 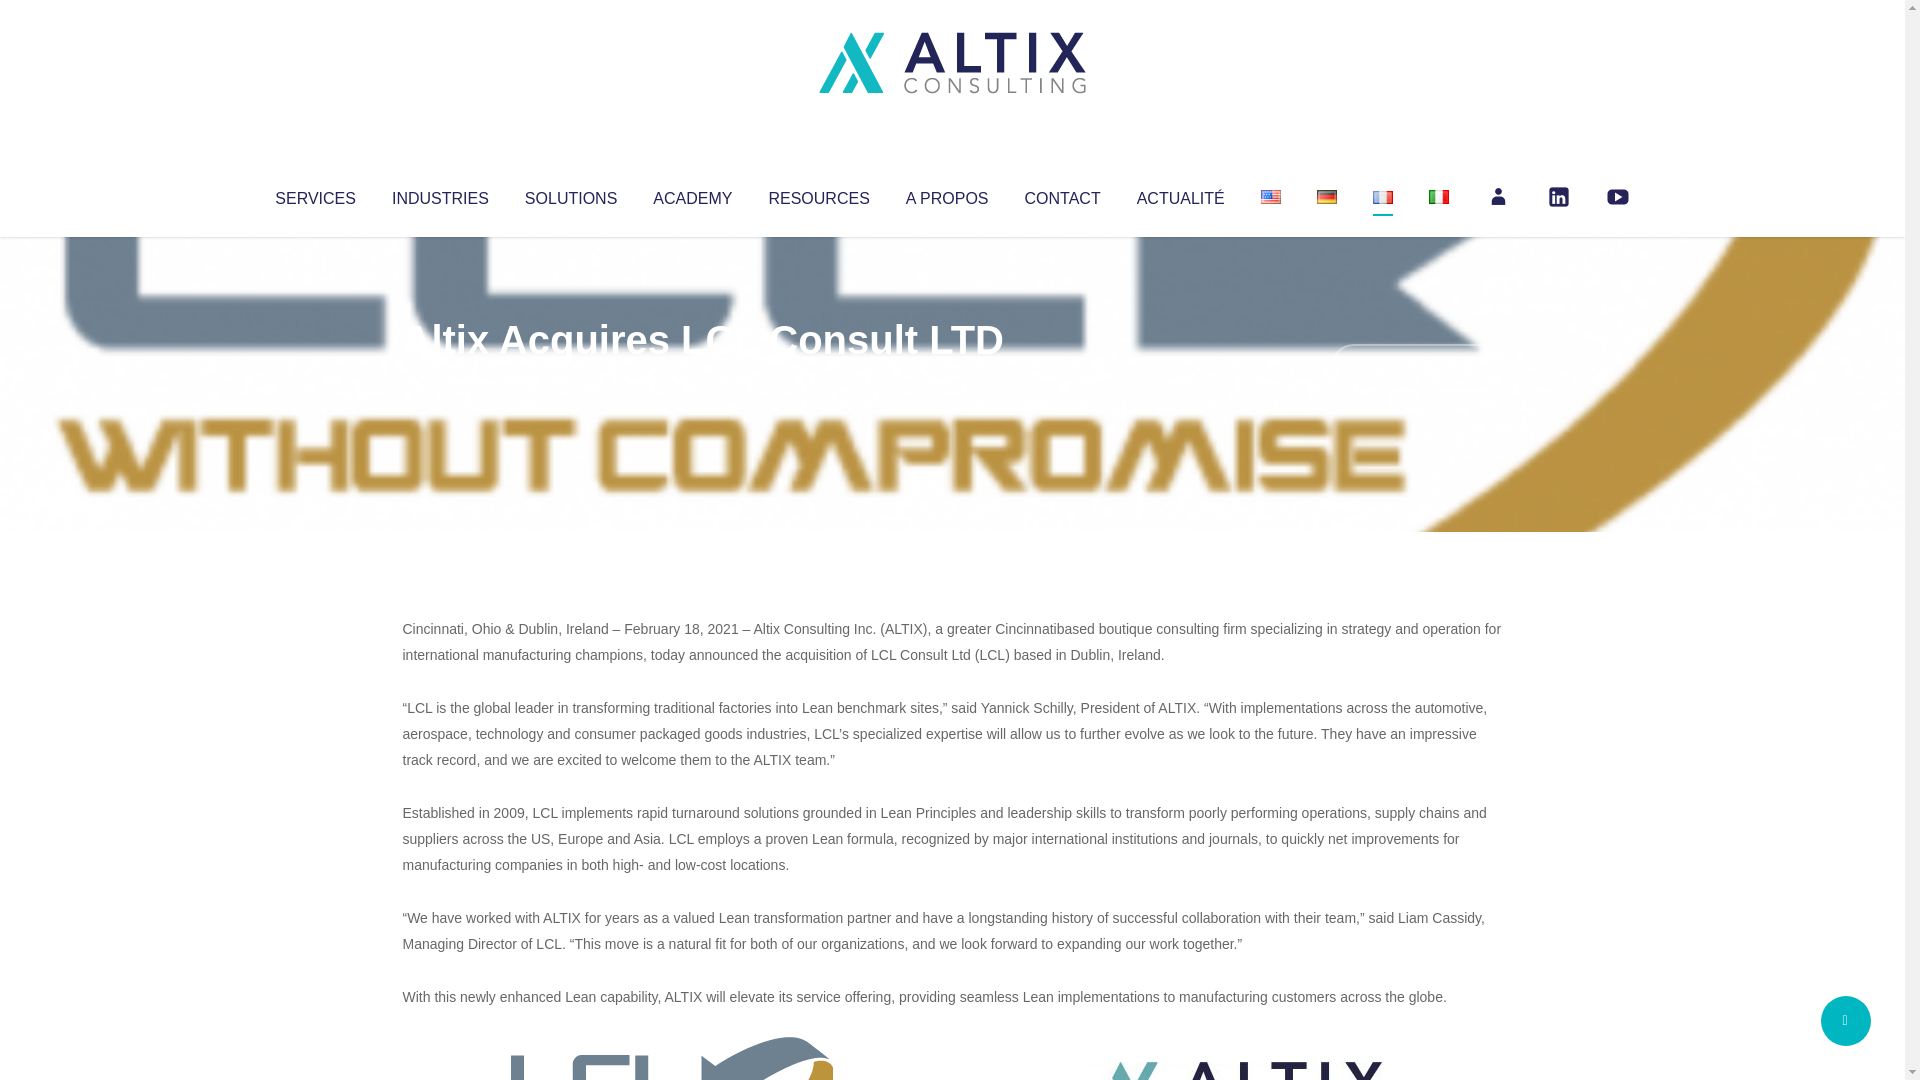 I want to click on Uncategorized, so click(x=699, y=380).